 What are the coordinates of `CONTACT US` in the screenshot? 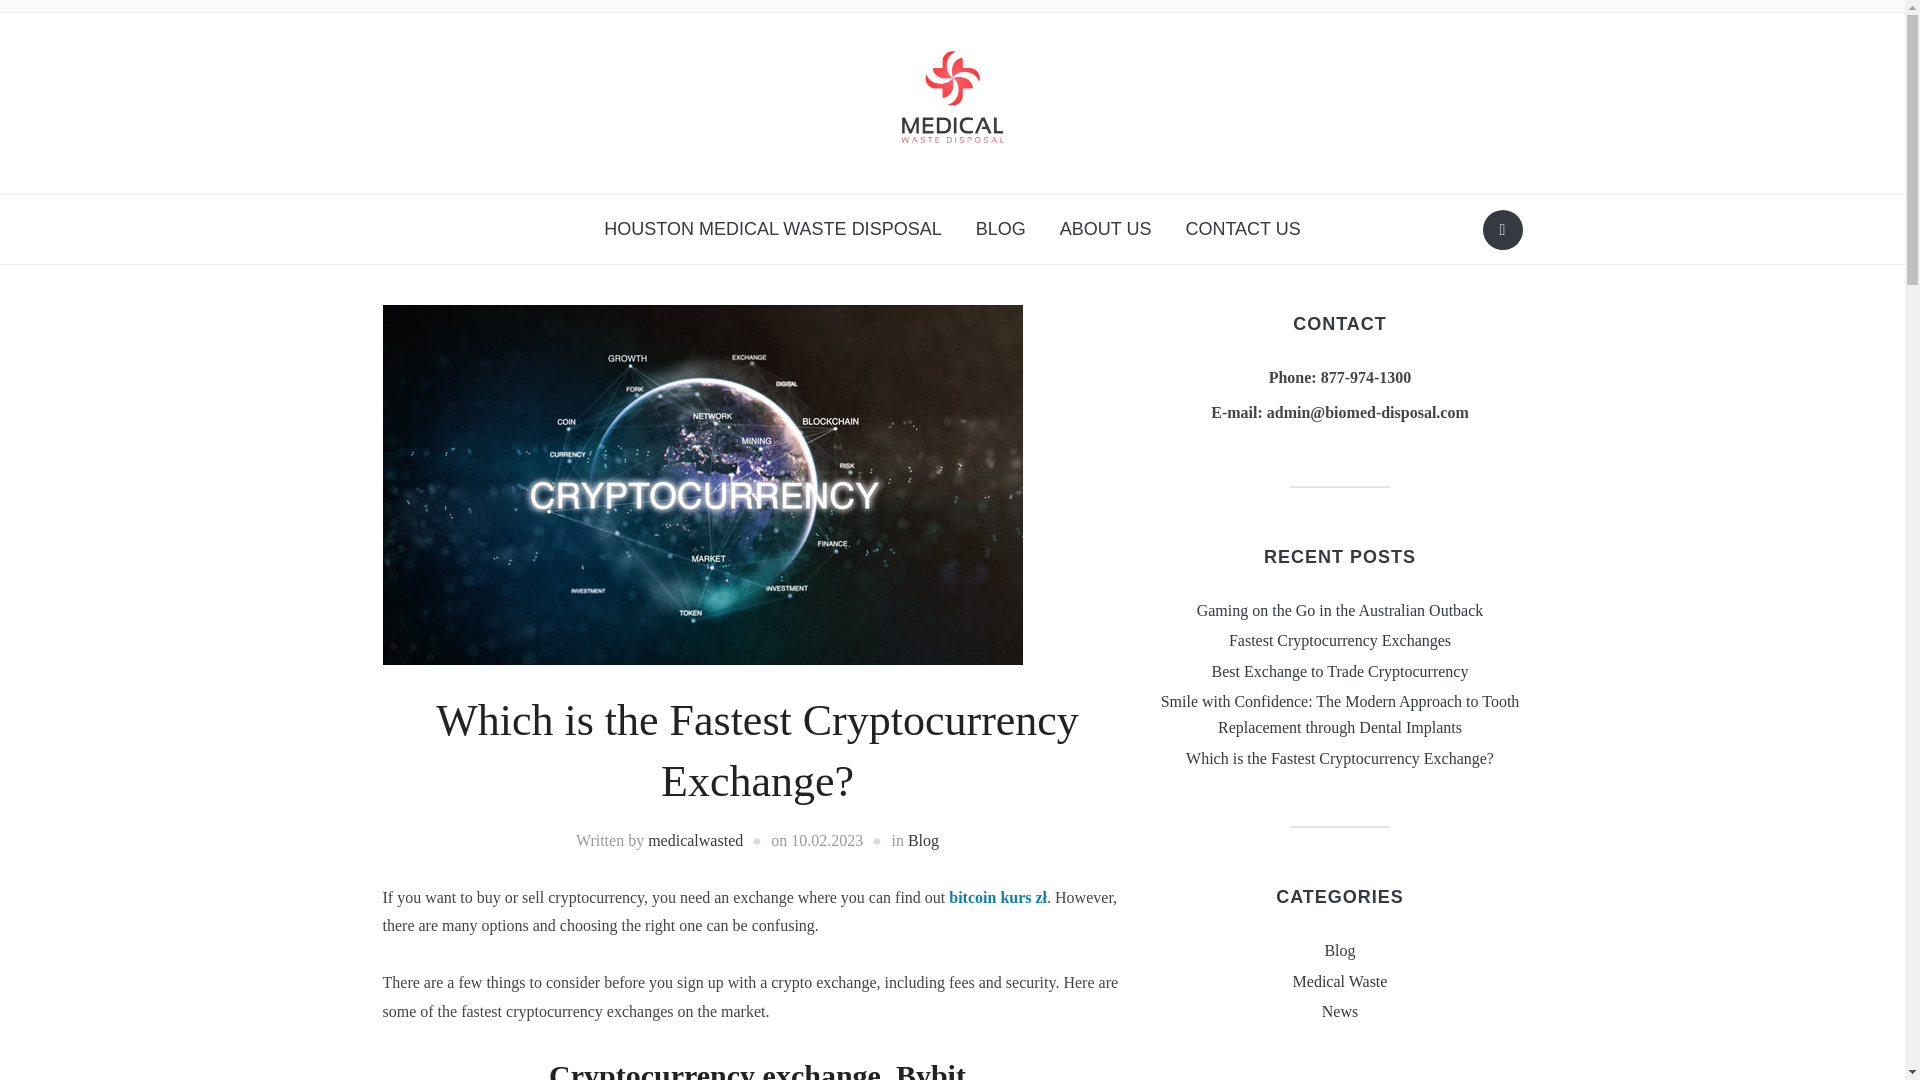 It's located at (1242, 229).